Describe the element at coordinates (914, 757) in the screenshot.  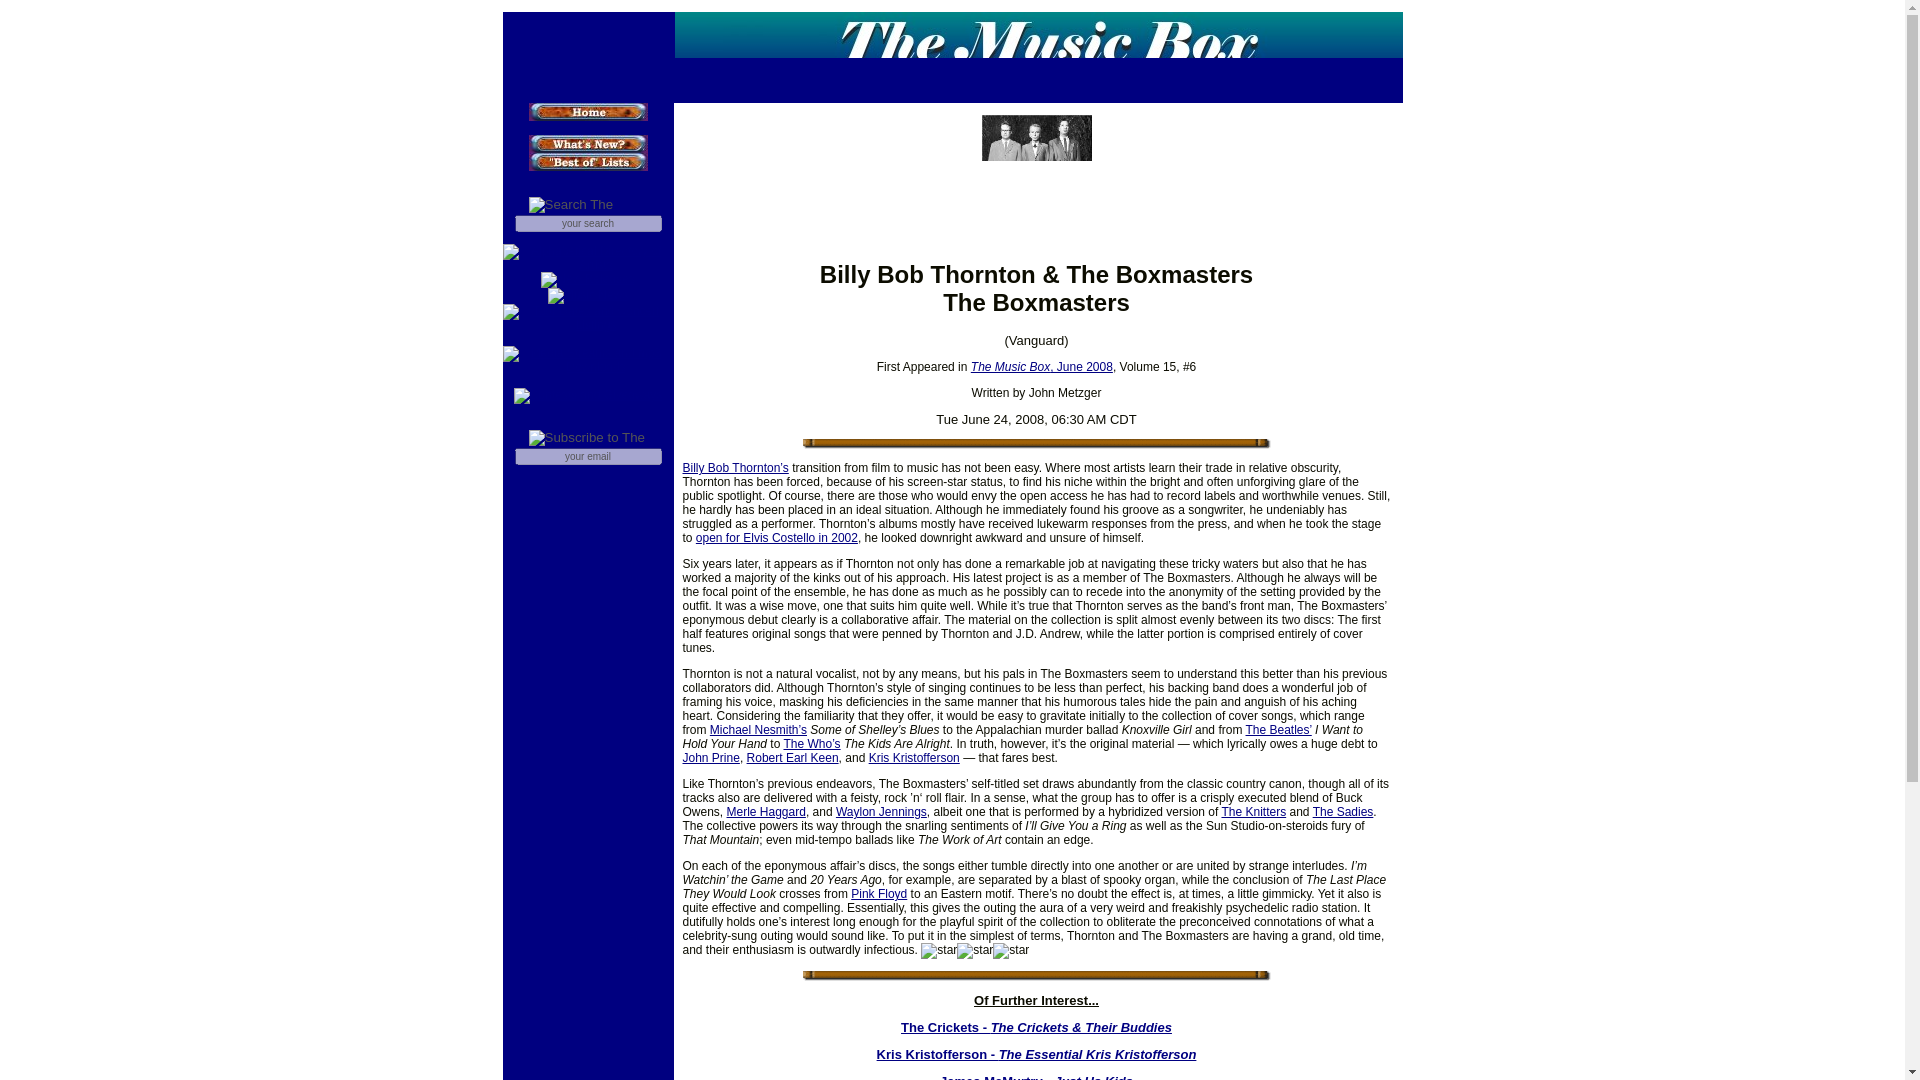
I see `Kris Kristofferson` at that location.